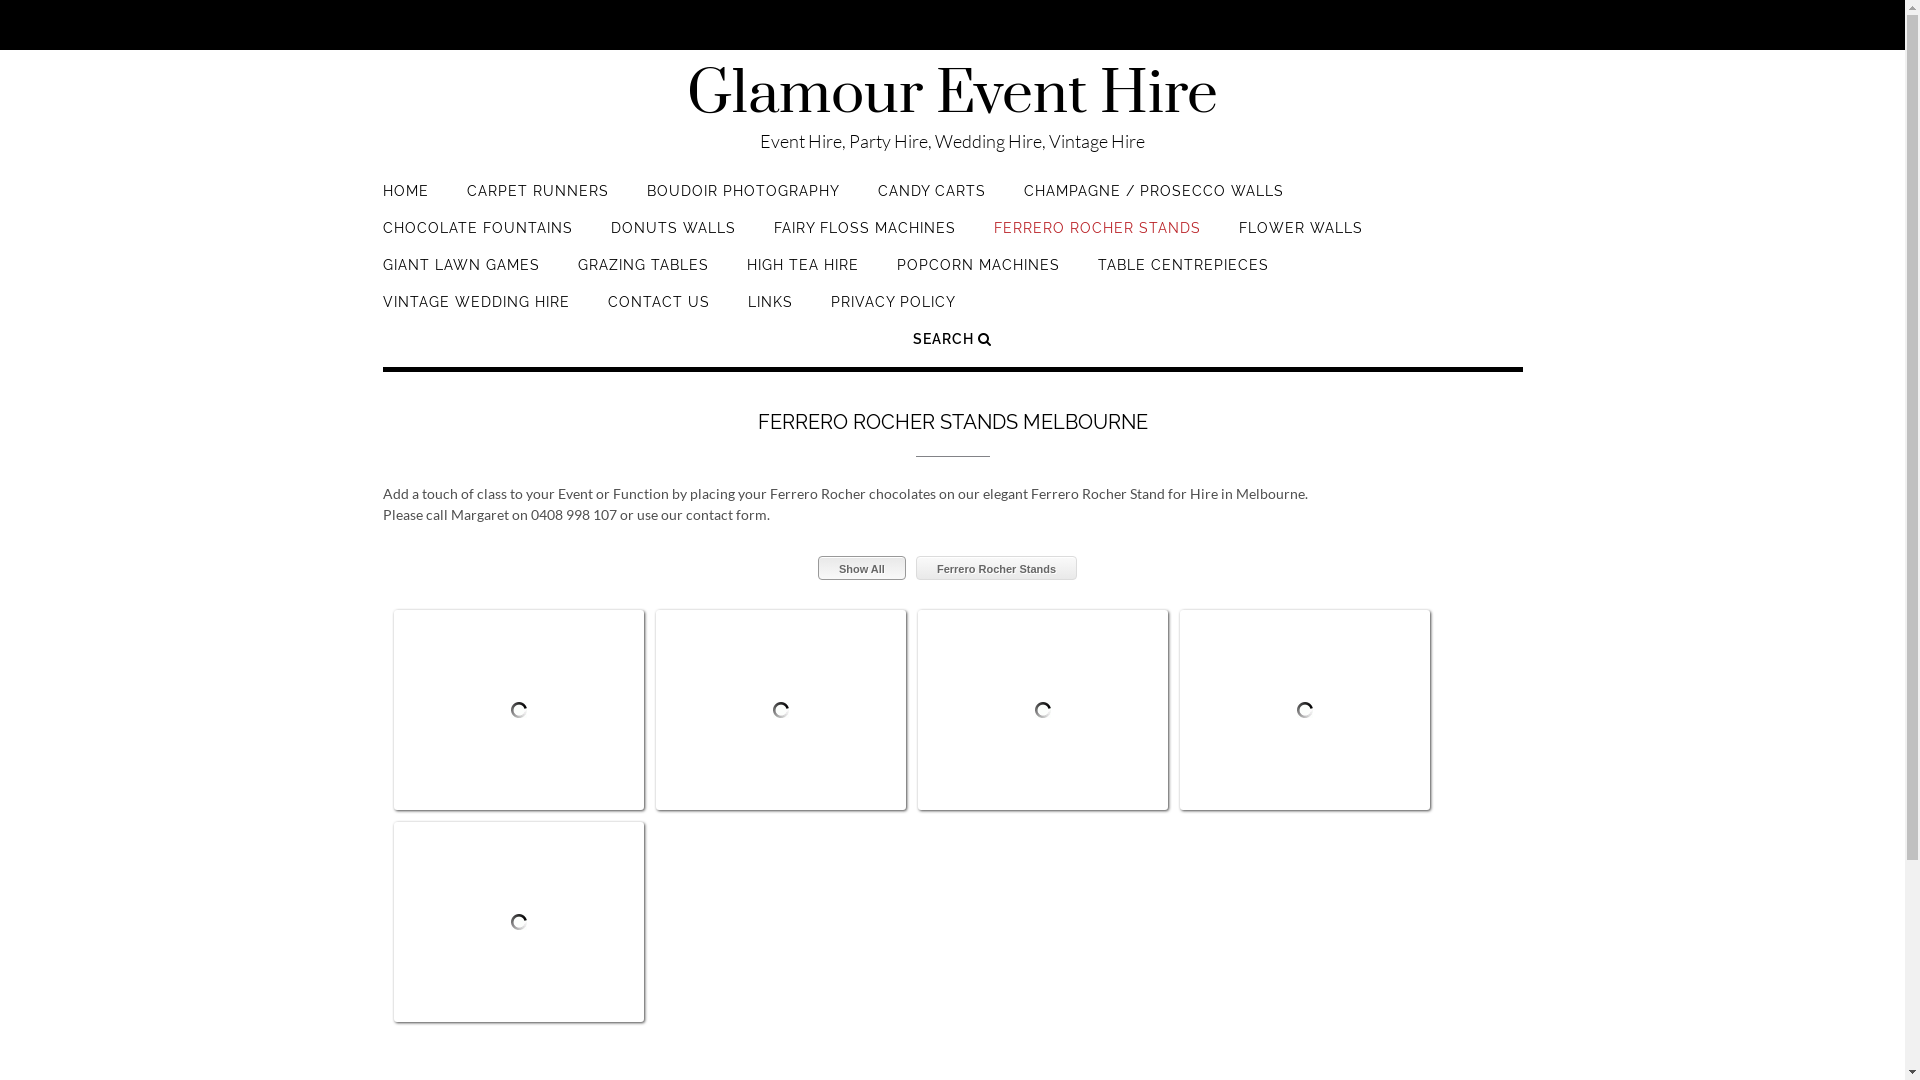 The image size is (1920, 1080). What do you see at coordinates (932, 200) in the screenshot?
I see `CANDY CARTS` at bounding box center [932, 200].